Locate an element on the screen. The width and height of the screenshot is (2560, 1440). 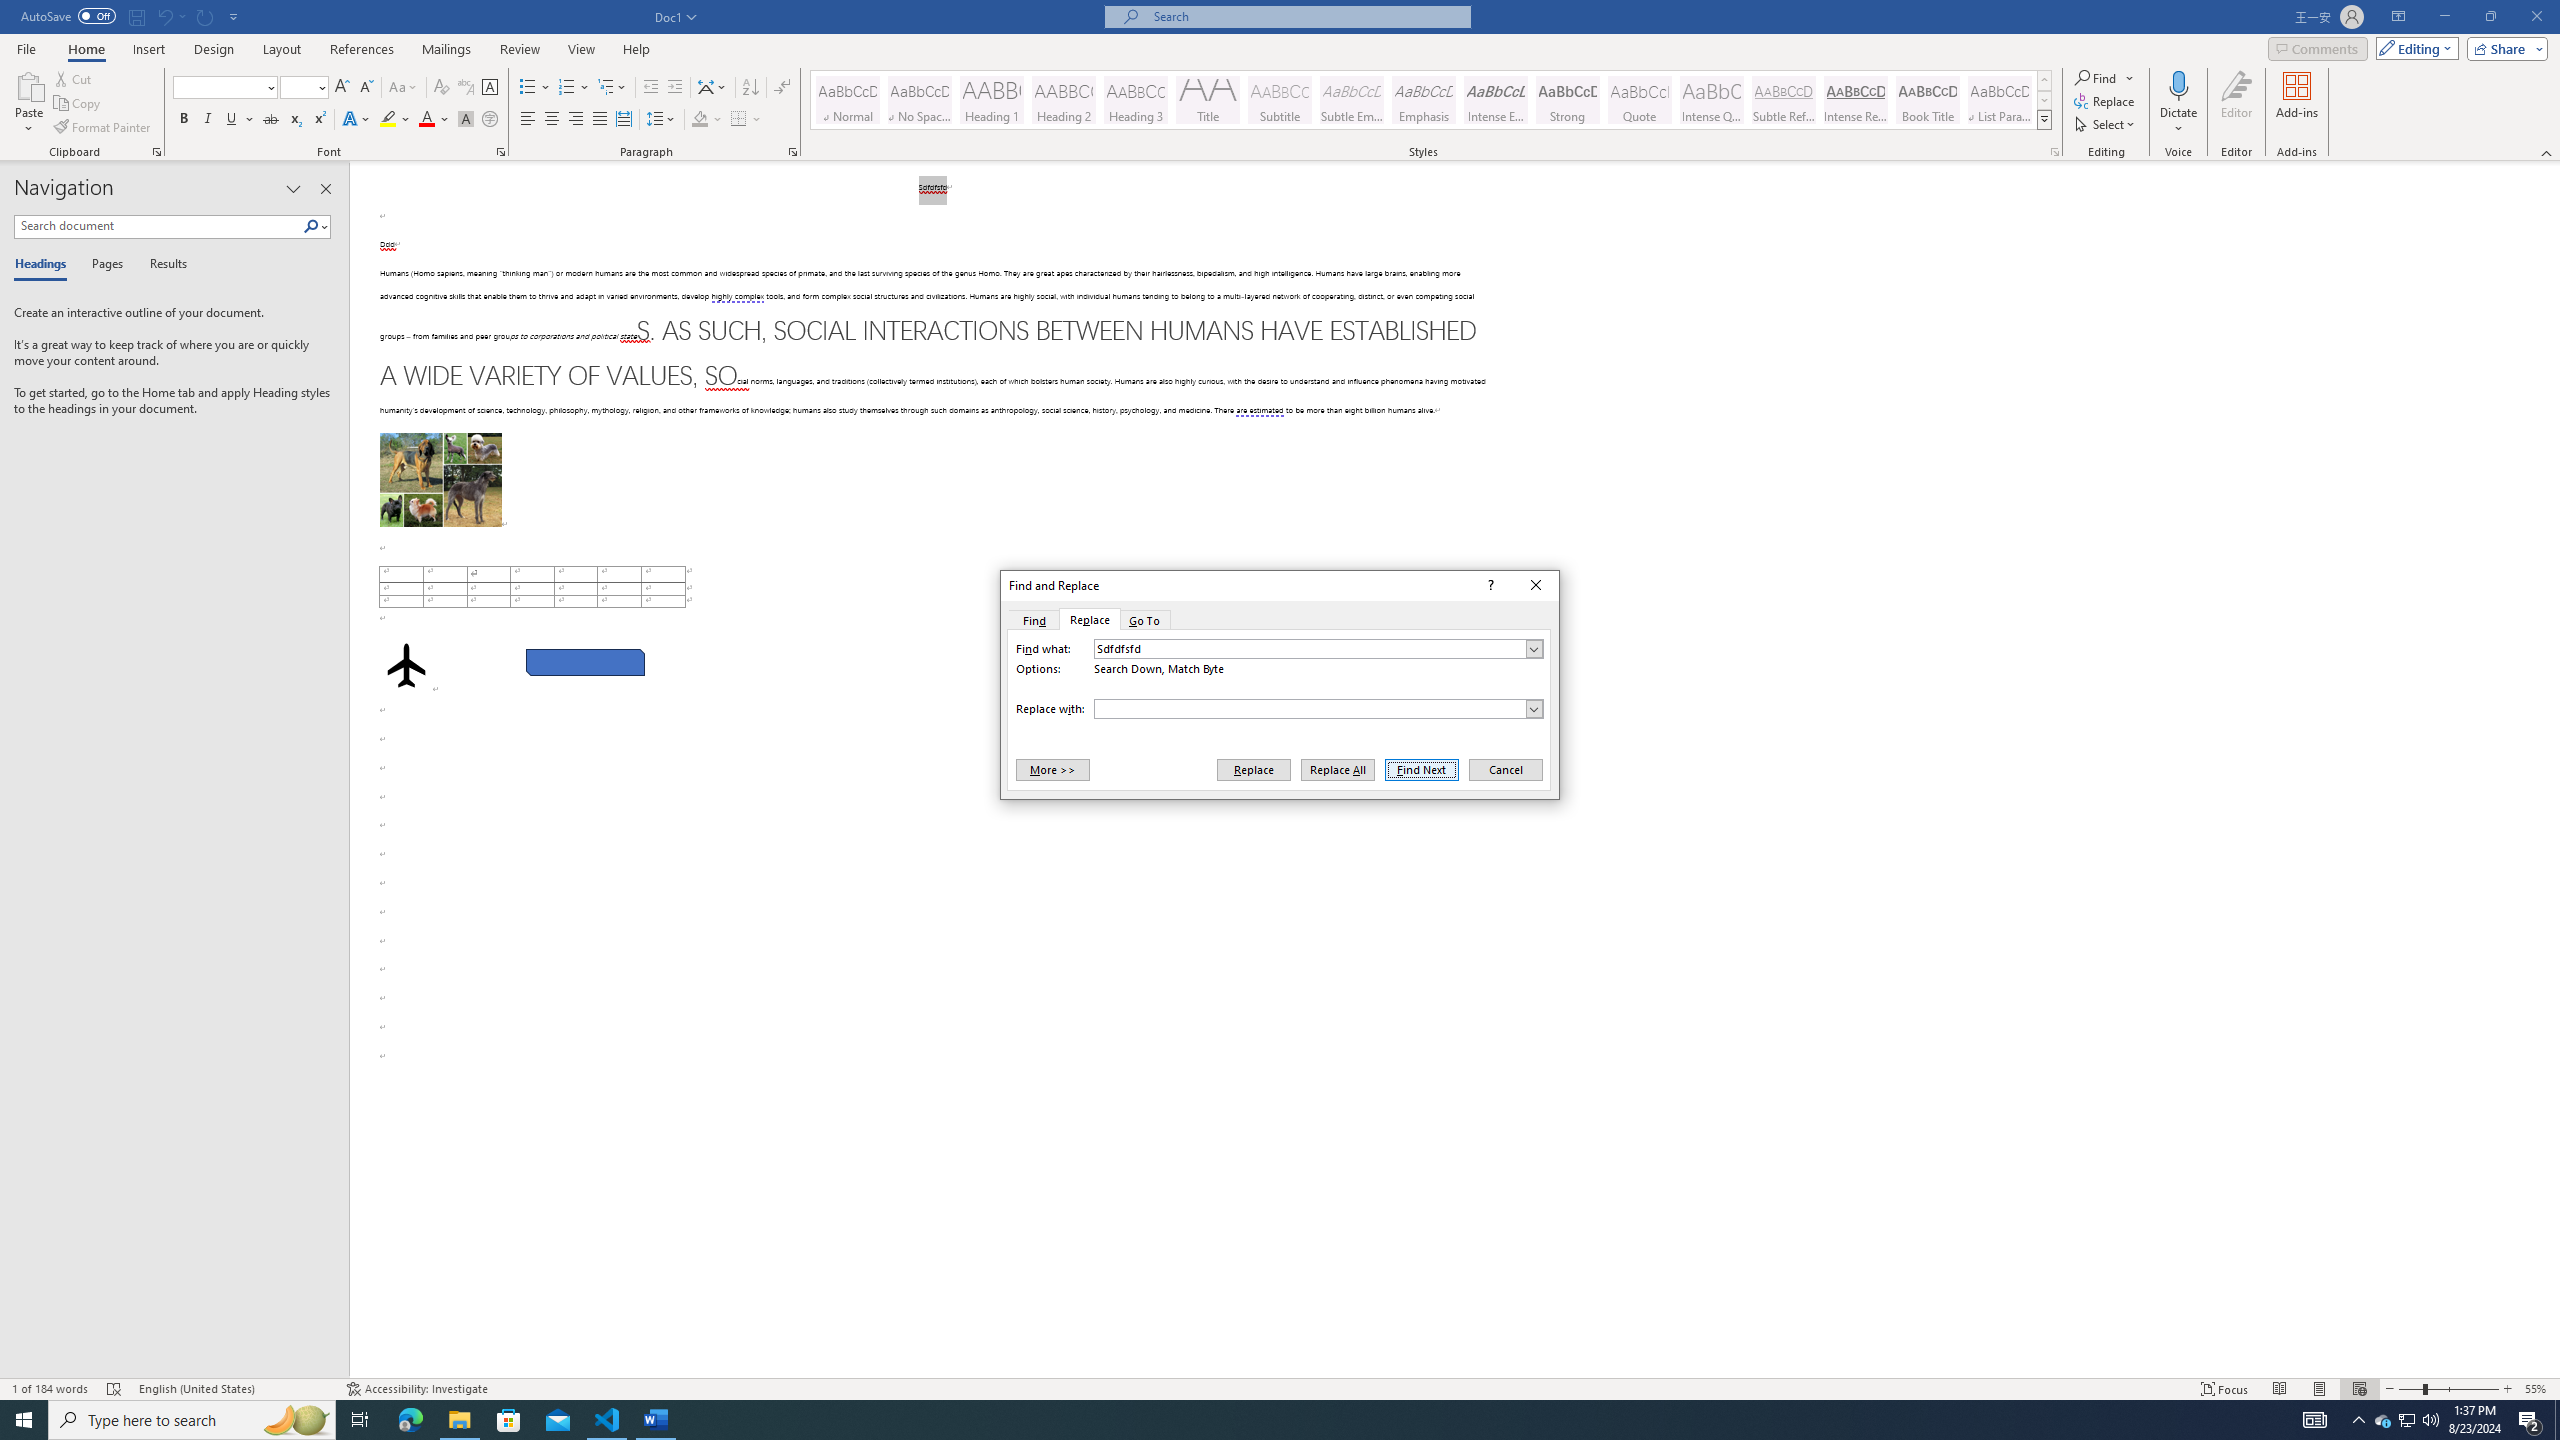
Microsoft search is located at coordinates (1306, 16).